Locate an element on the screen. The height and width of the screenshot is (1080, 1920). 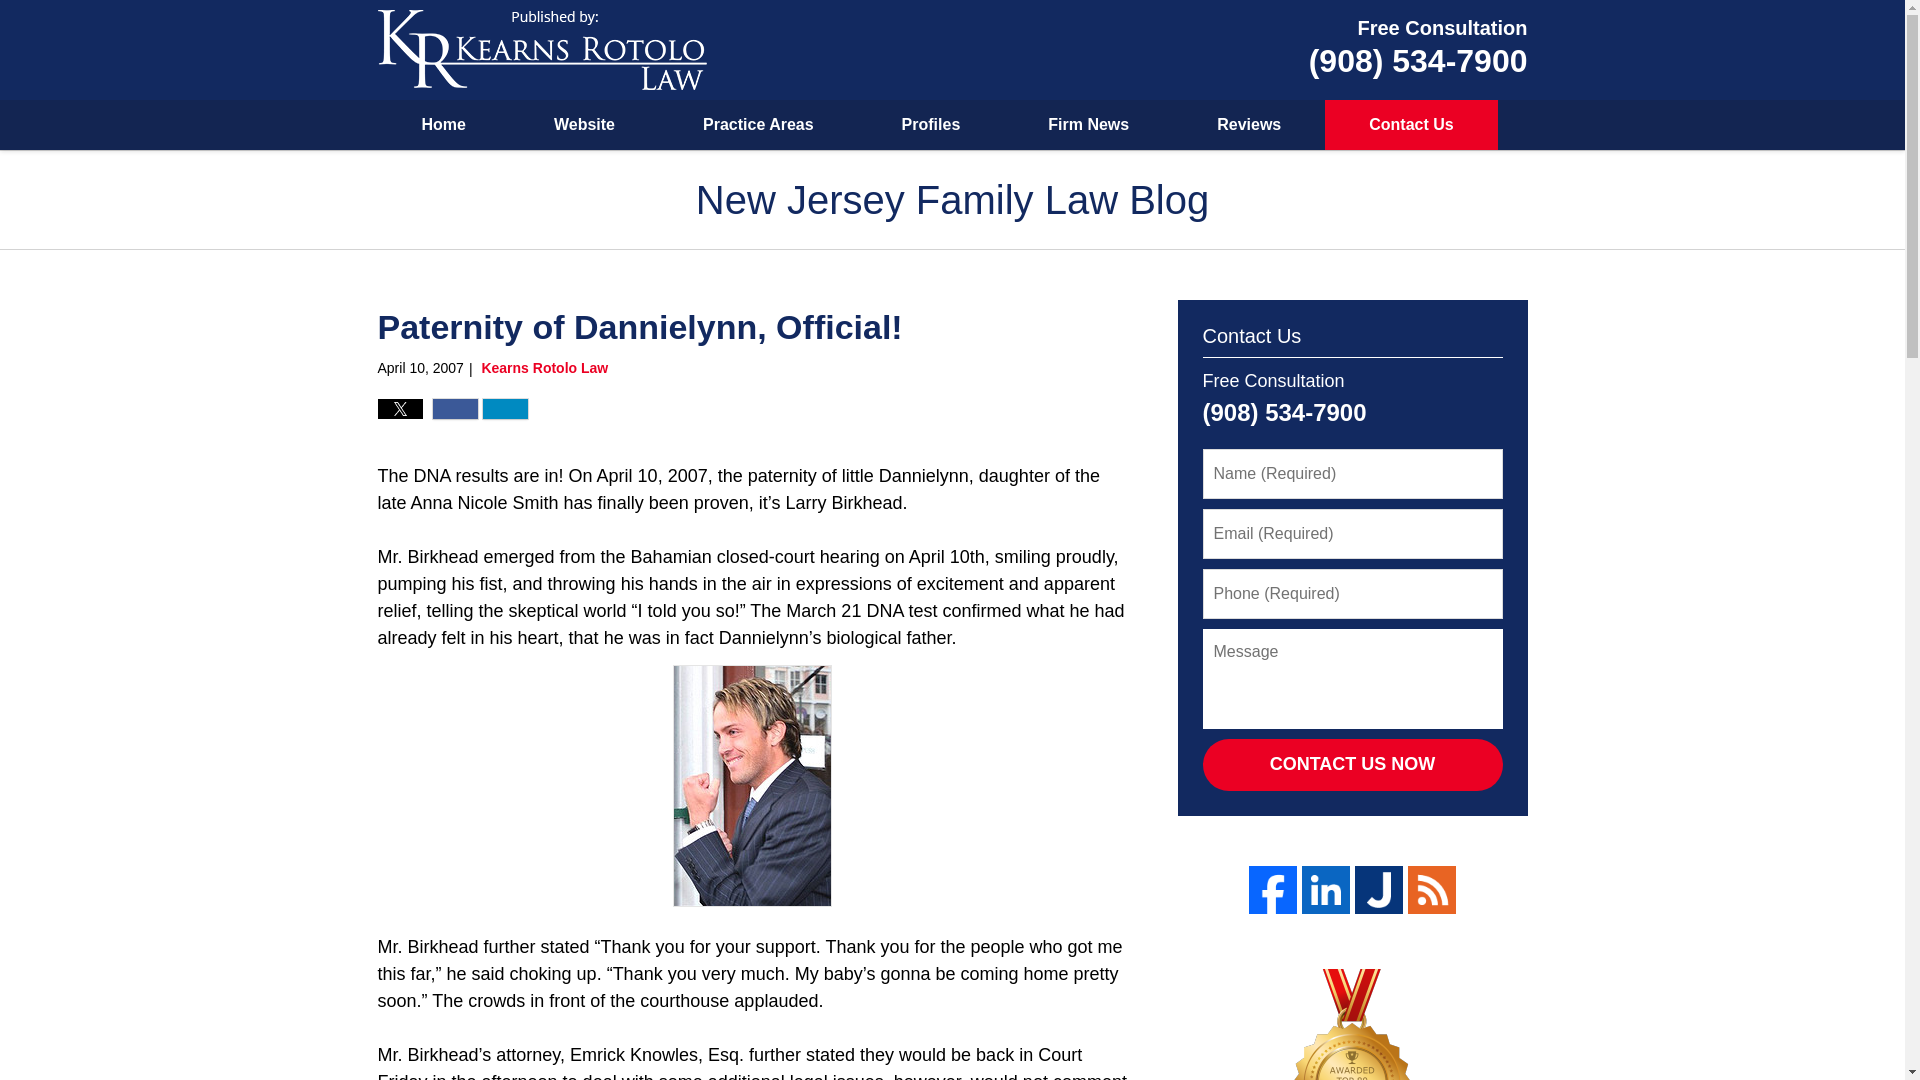
Kearns Rotolo Law is located at coordinates (544, 367).